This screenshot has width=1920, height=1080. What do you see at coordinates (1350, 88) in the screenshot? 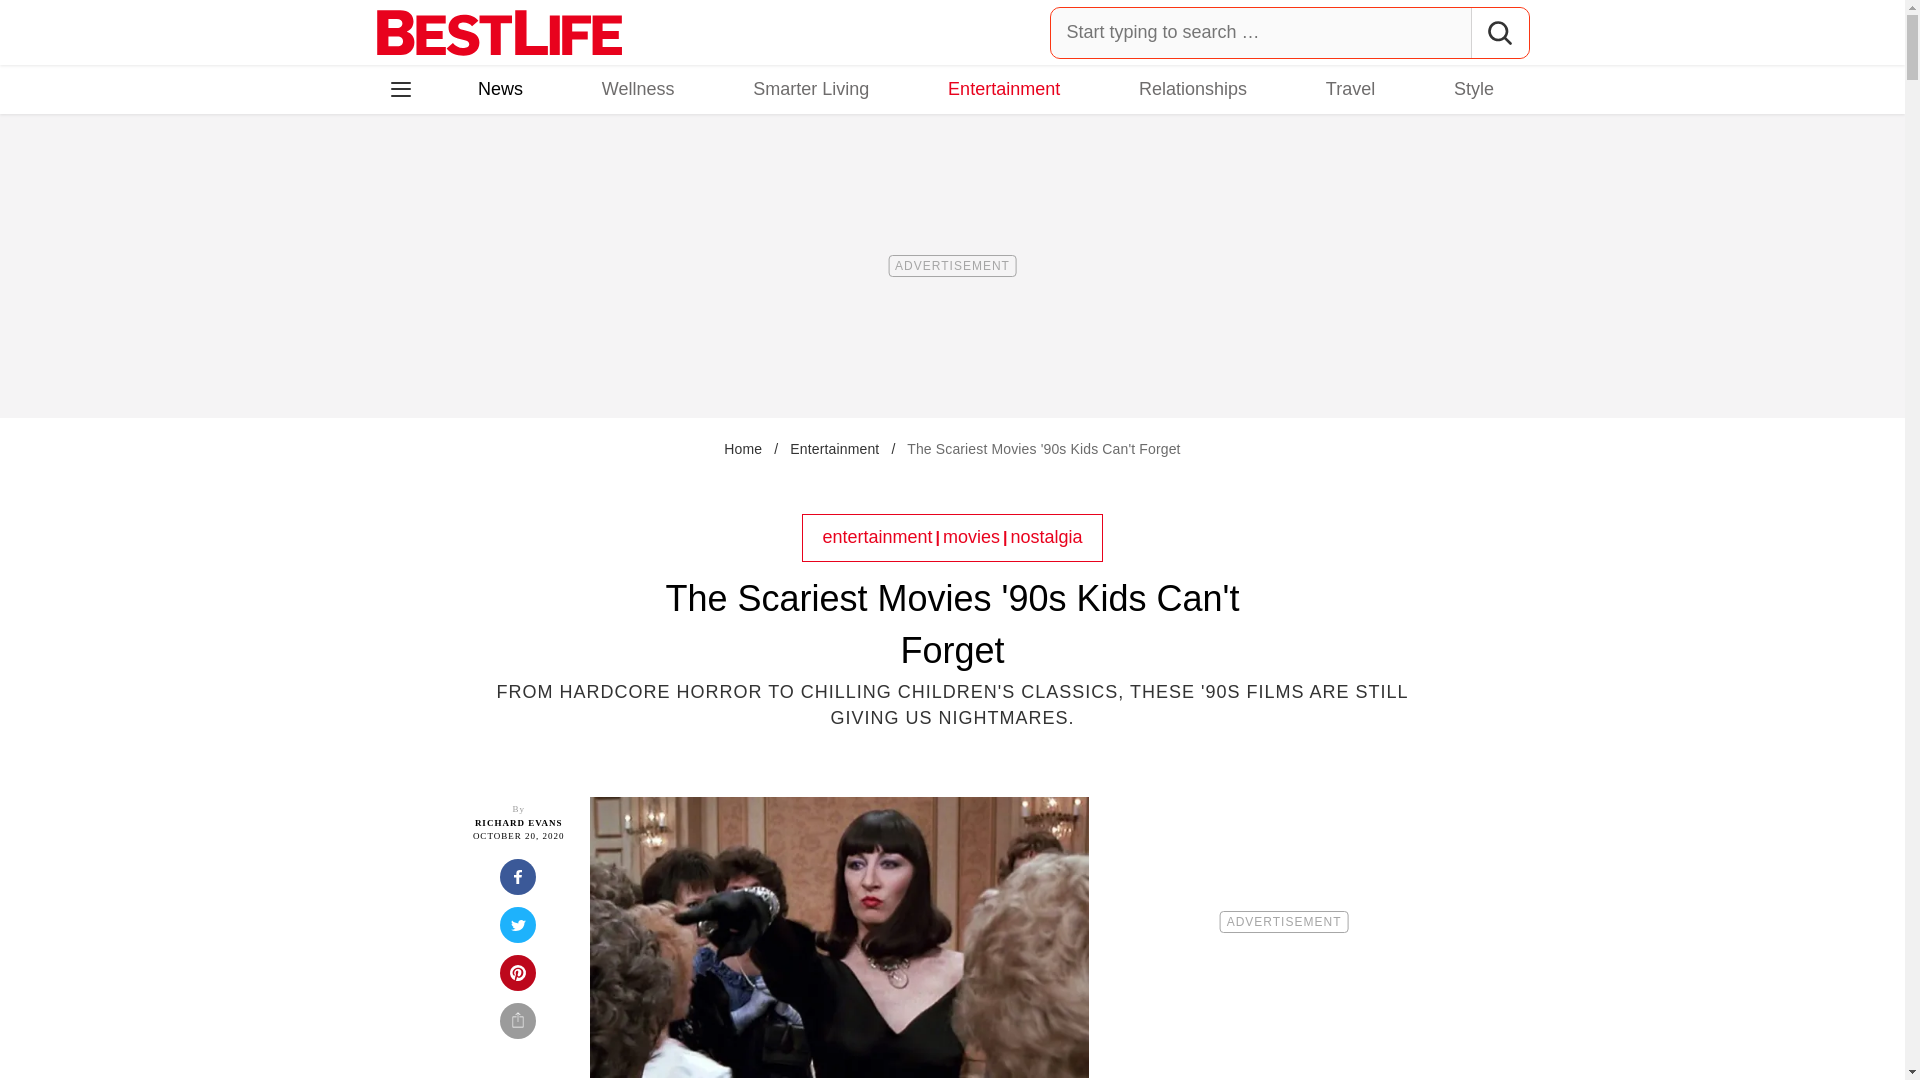
I see `Travel` at bounding box center [1350, 88].